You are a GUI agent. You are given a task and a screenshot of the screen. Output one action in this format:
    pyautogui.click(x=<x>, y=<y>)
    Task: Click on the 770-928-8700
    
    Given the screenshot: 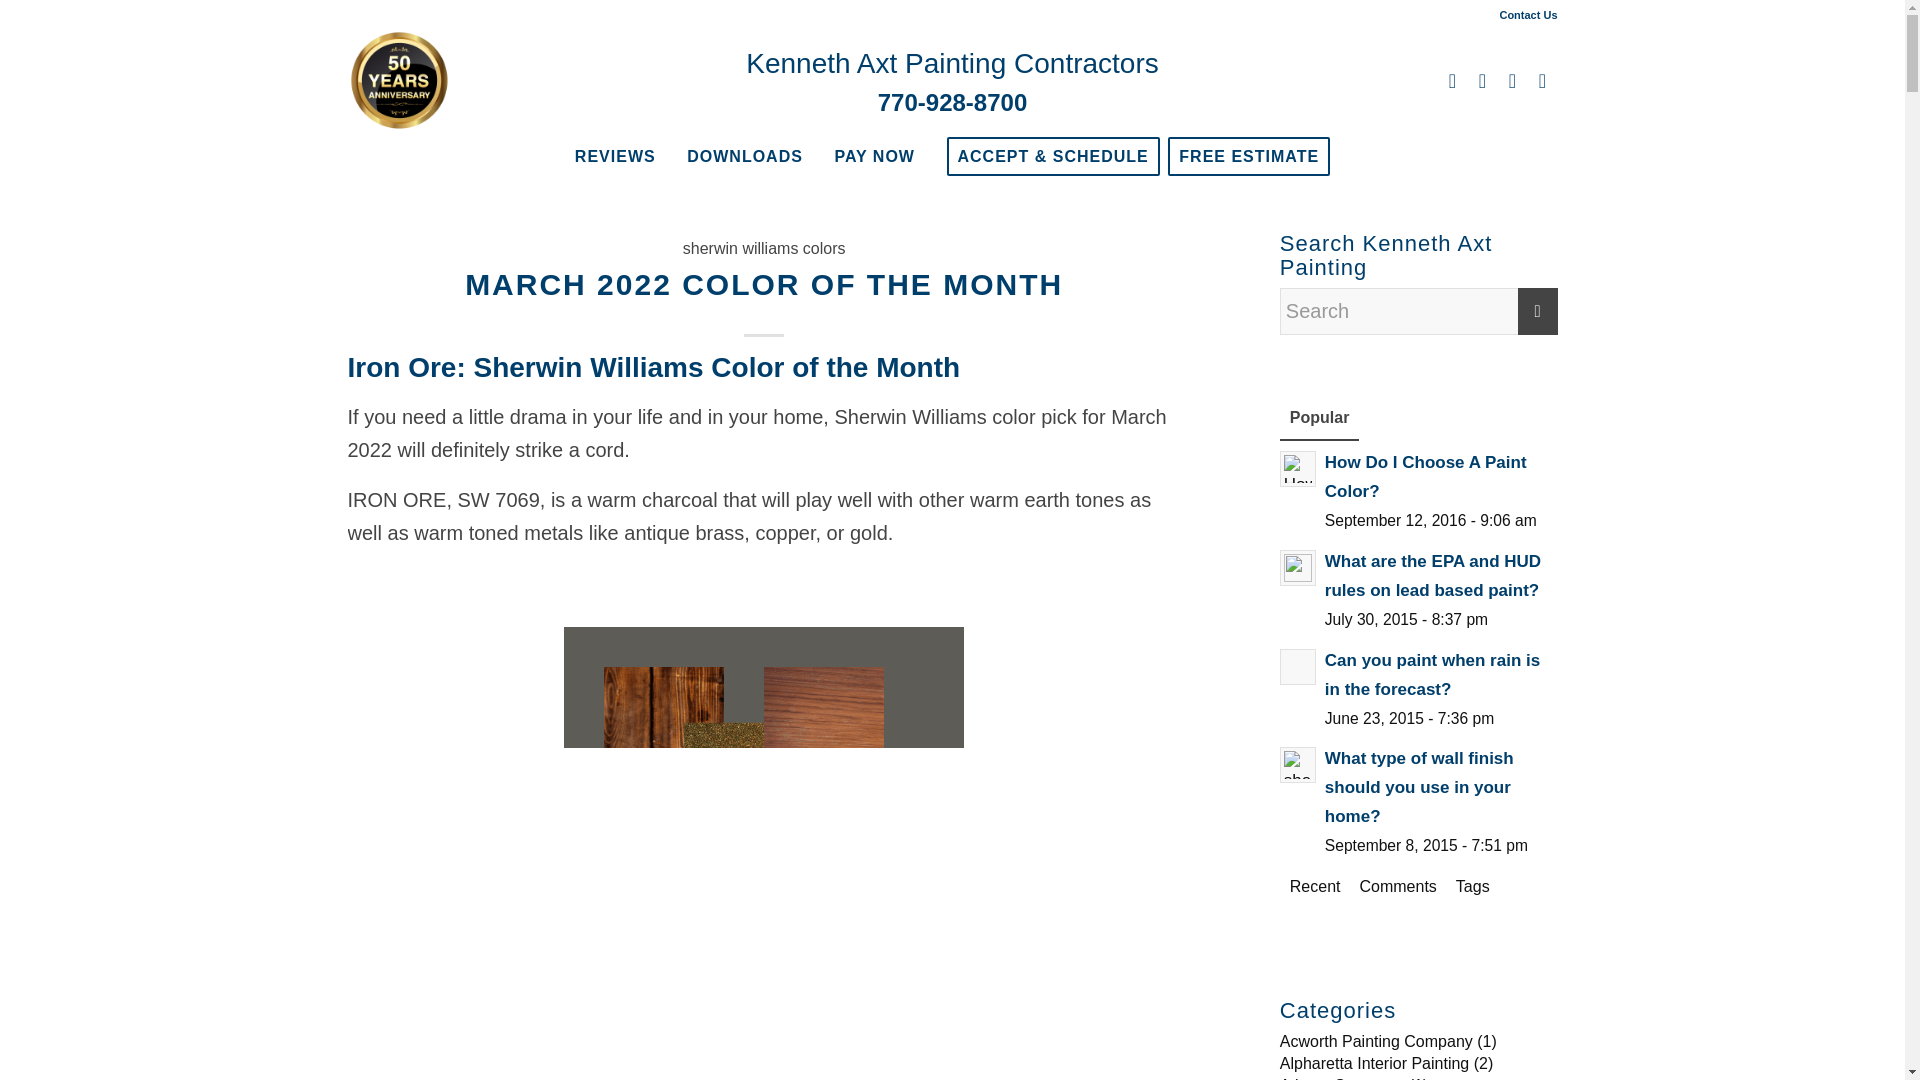 What is the action you would take?
    pyautogui.click(x=952, y=102)
    